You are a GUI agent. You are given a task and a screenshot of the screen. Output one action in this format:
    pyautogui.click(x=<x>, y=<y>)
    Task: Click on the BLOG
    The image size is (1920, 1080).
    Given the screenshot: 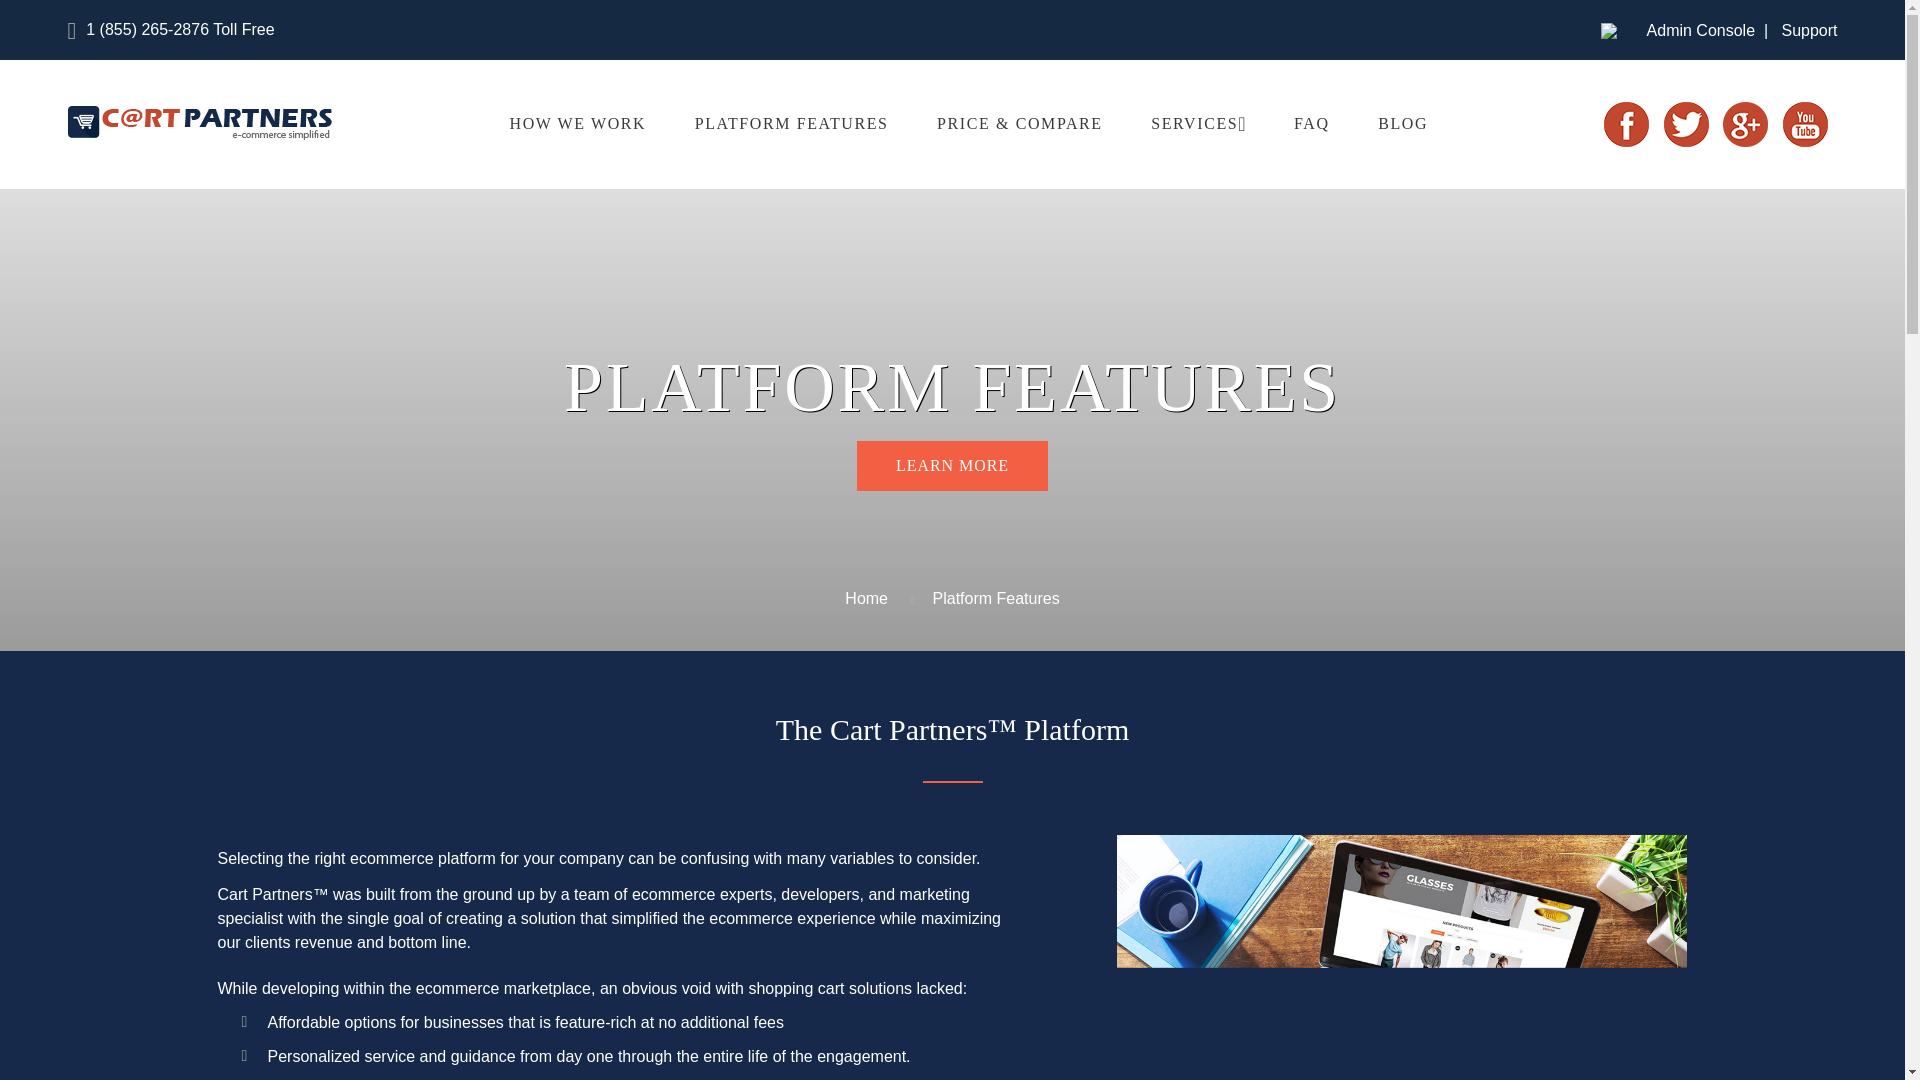 What is the action you would take?
    pyautogui.click(x=1403, y=124)
    